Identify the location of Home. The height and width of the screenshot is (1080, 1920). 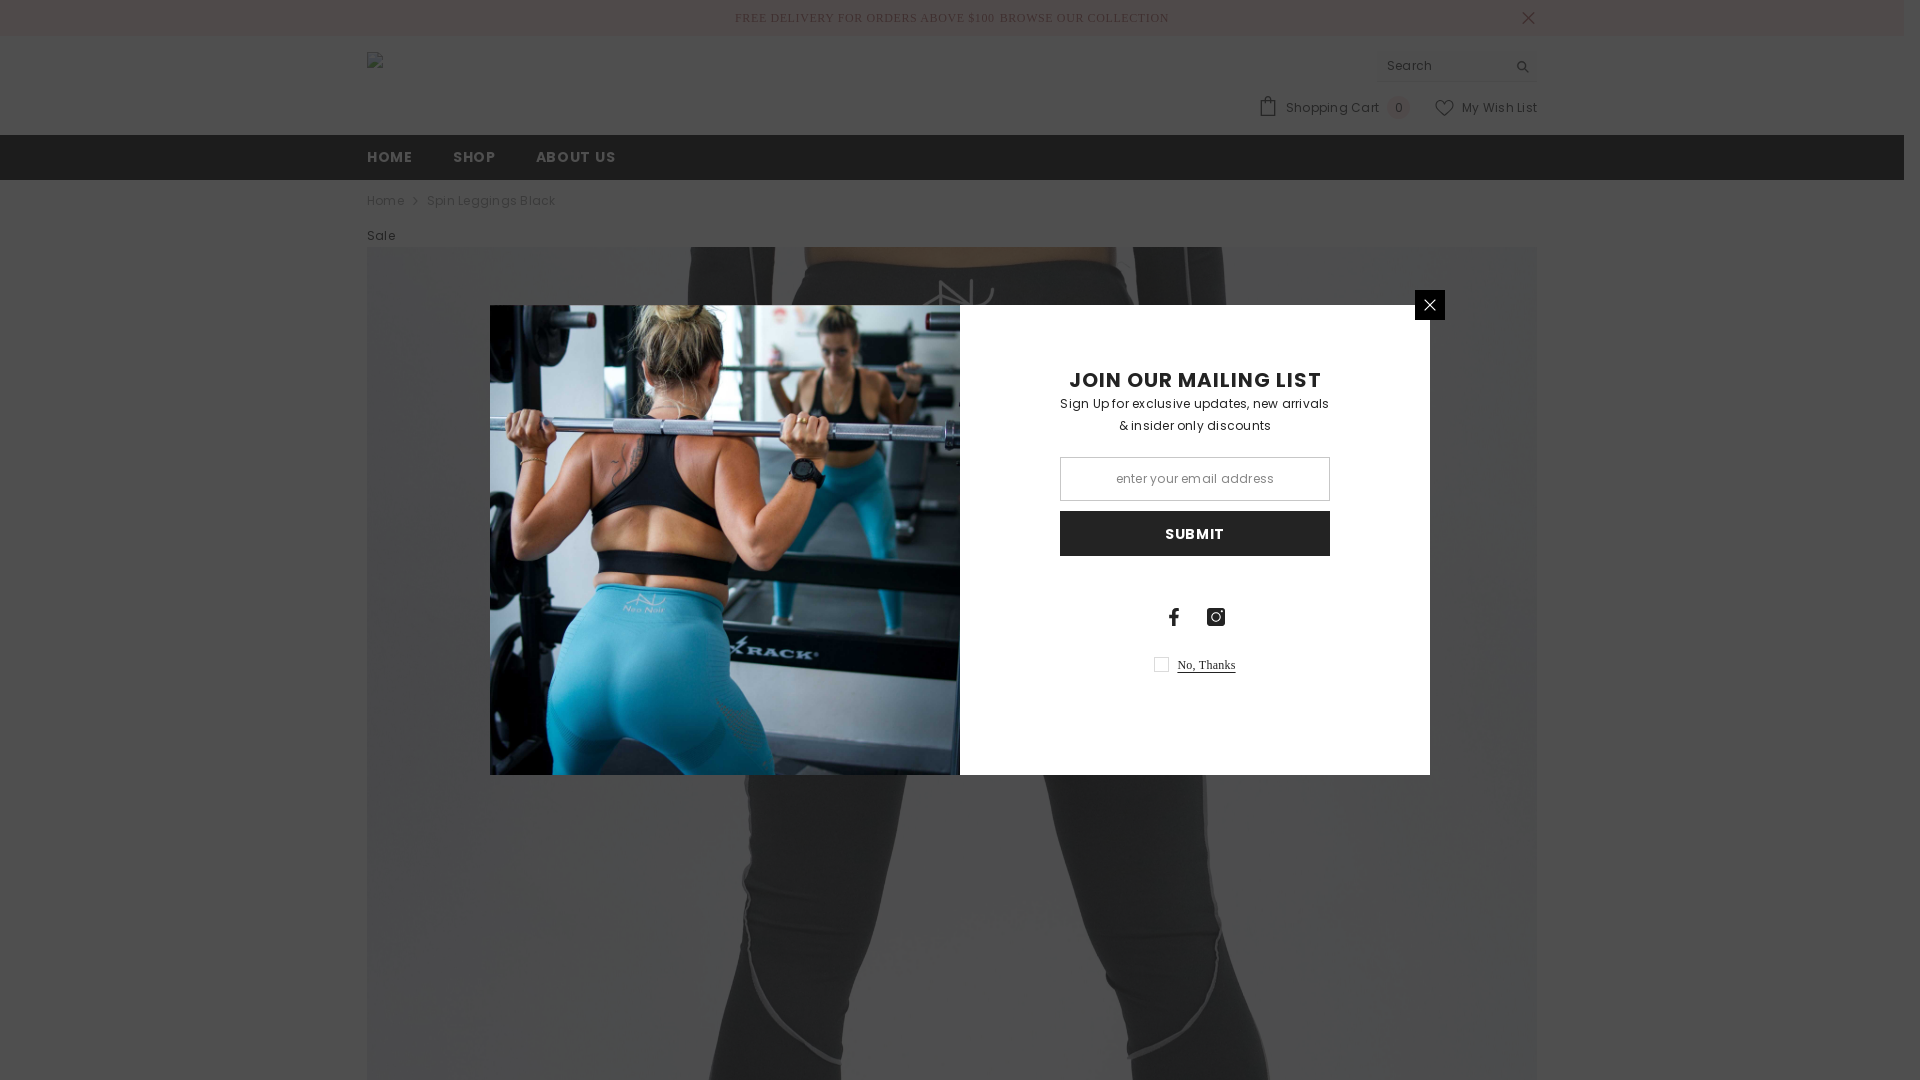
(386, 201).